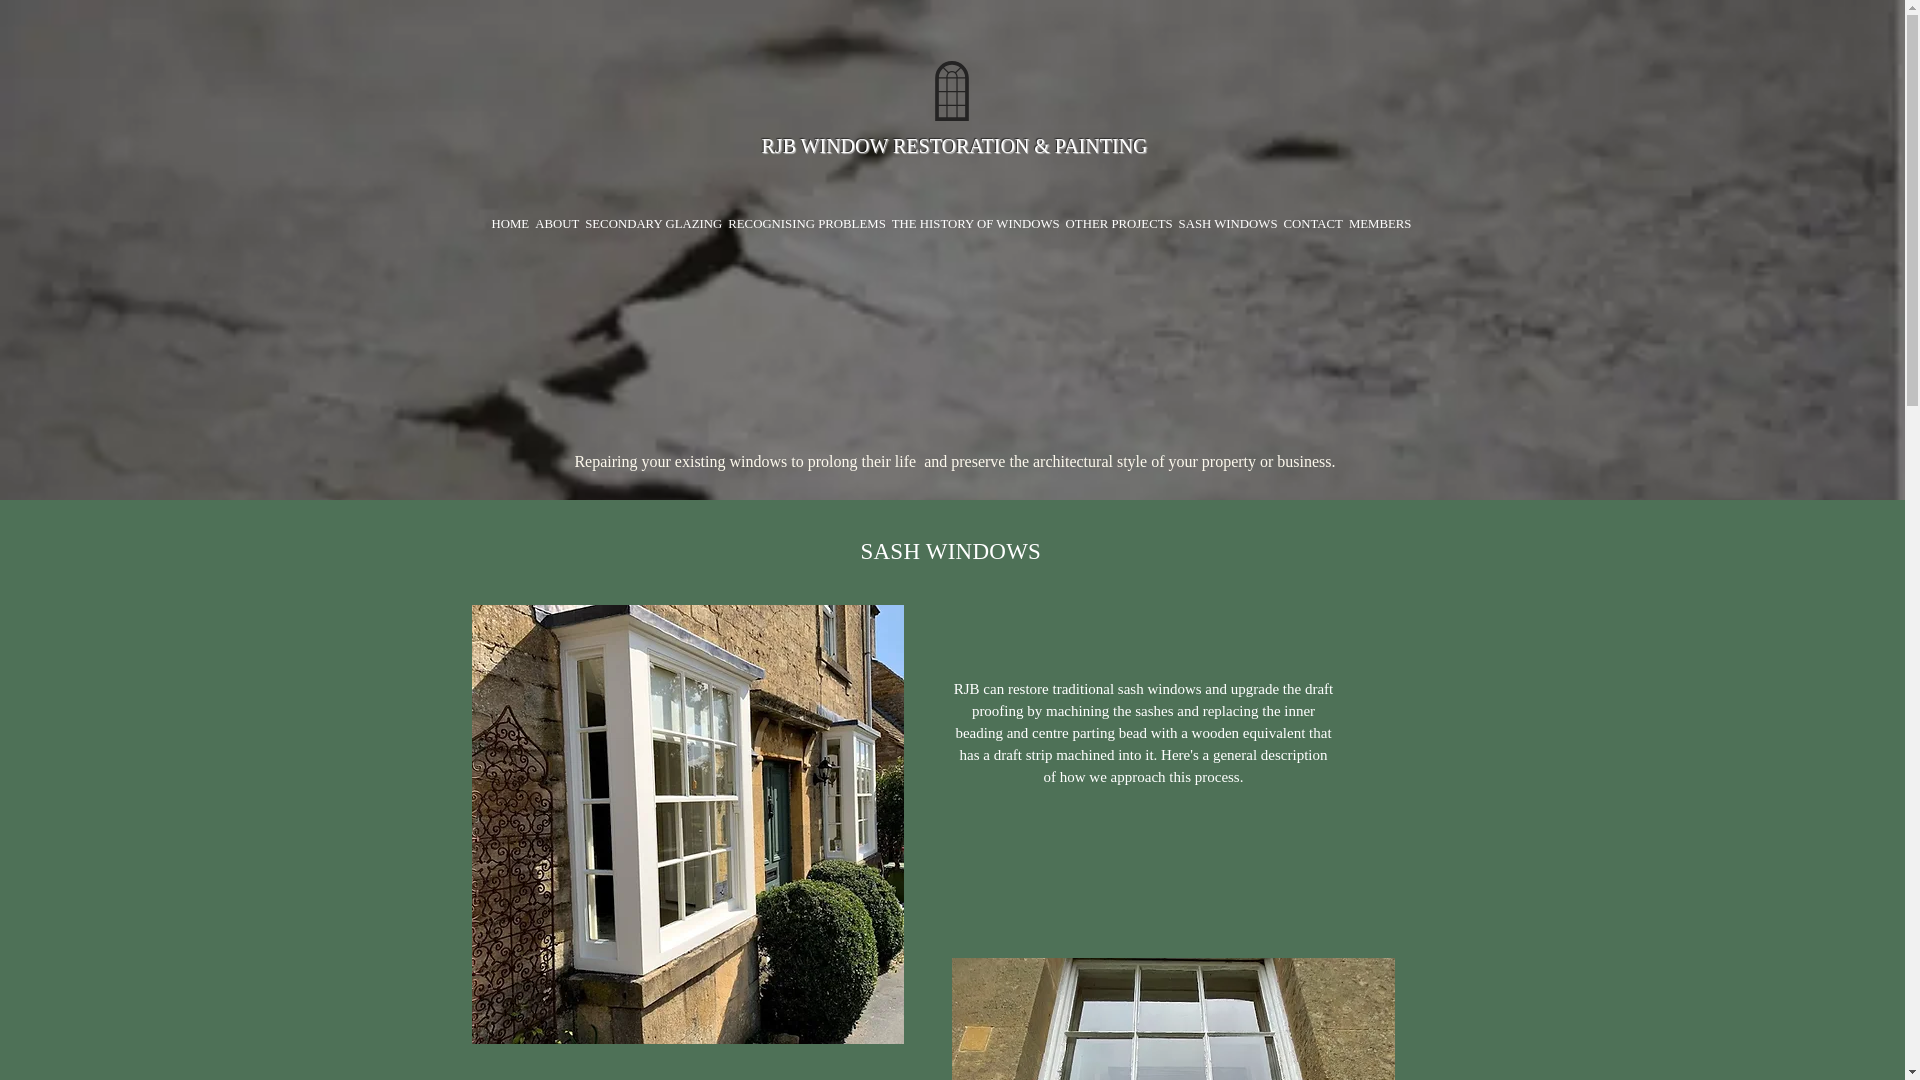 The height and width of the screenshot is (1080, 1920). I want to click on SECONDARY GLAZING, so click(653, 224).